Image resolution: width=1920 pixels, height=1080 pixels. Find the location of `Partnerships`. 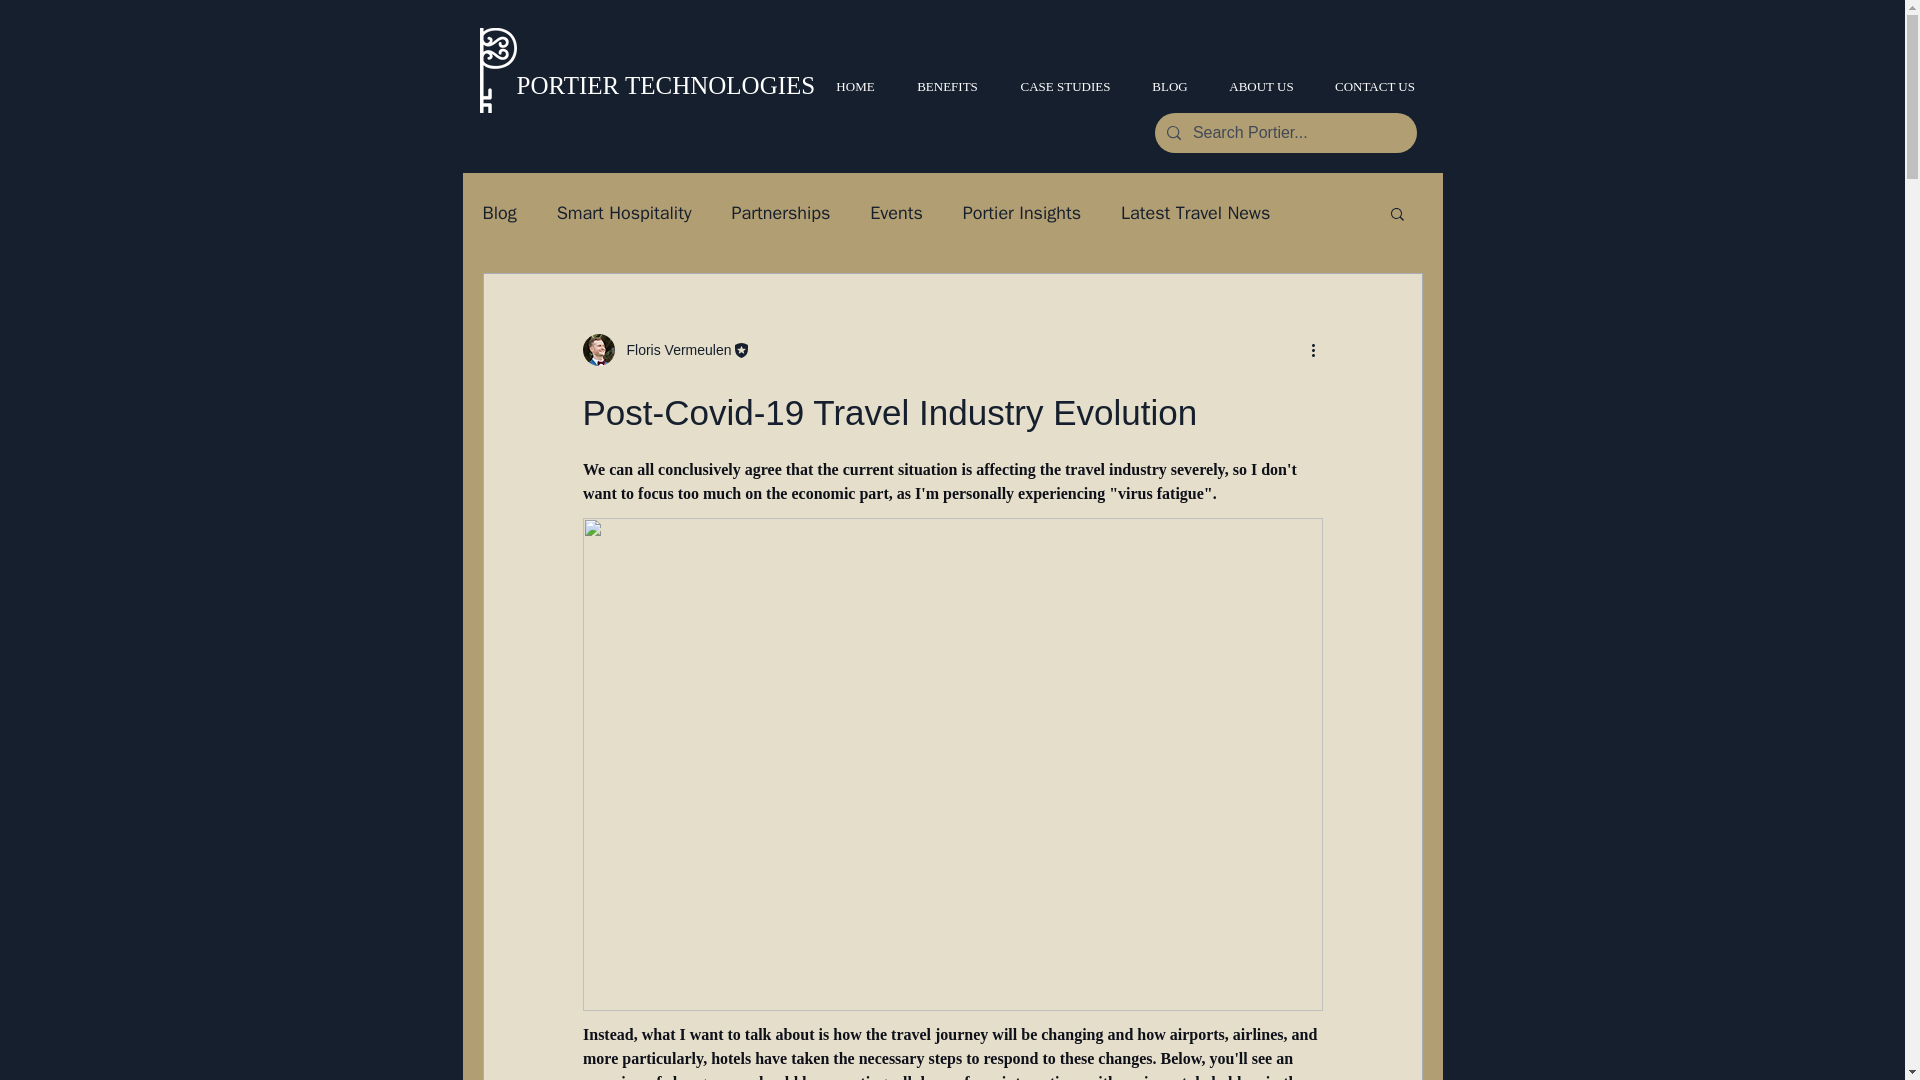

Partnerships is located at coordinates (780, 212).